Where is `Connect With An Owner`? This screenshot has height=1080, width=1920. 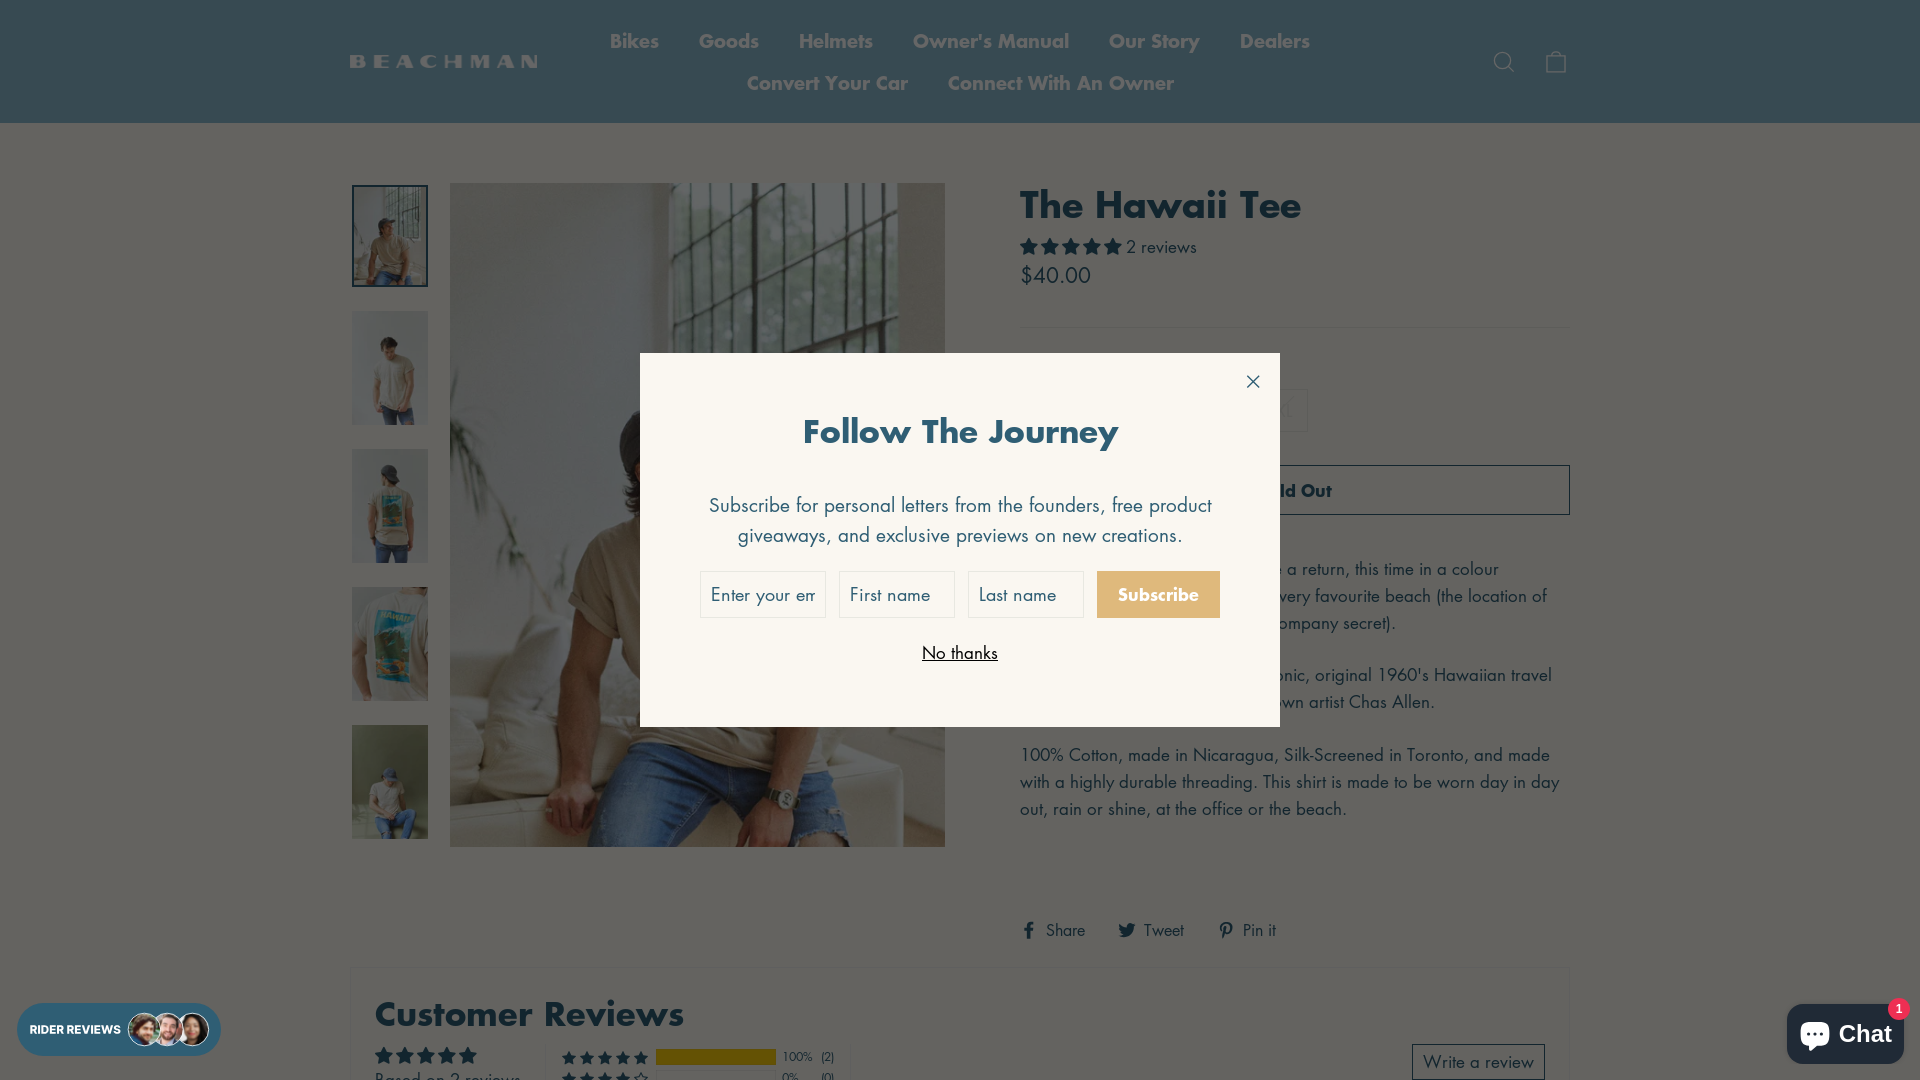 Connect With An Owner is located at coordinates (1061, 83).